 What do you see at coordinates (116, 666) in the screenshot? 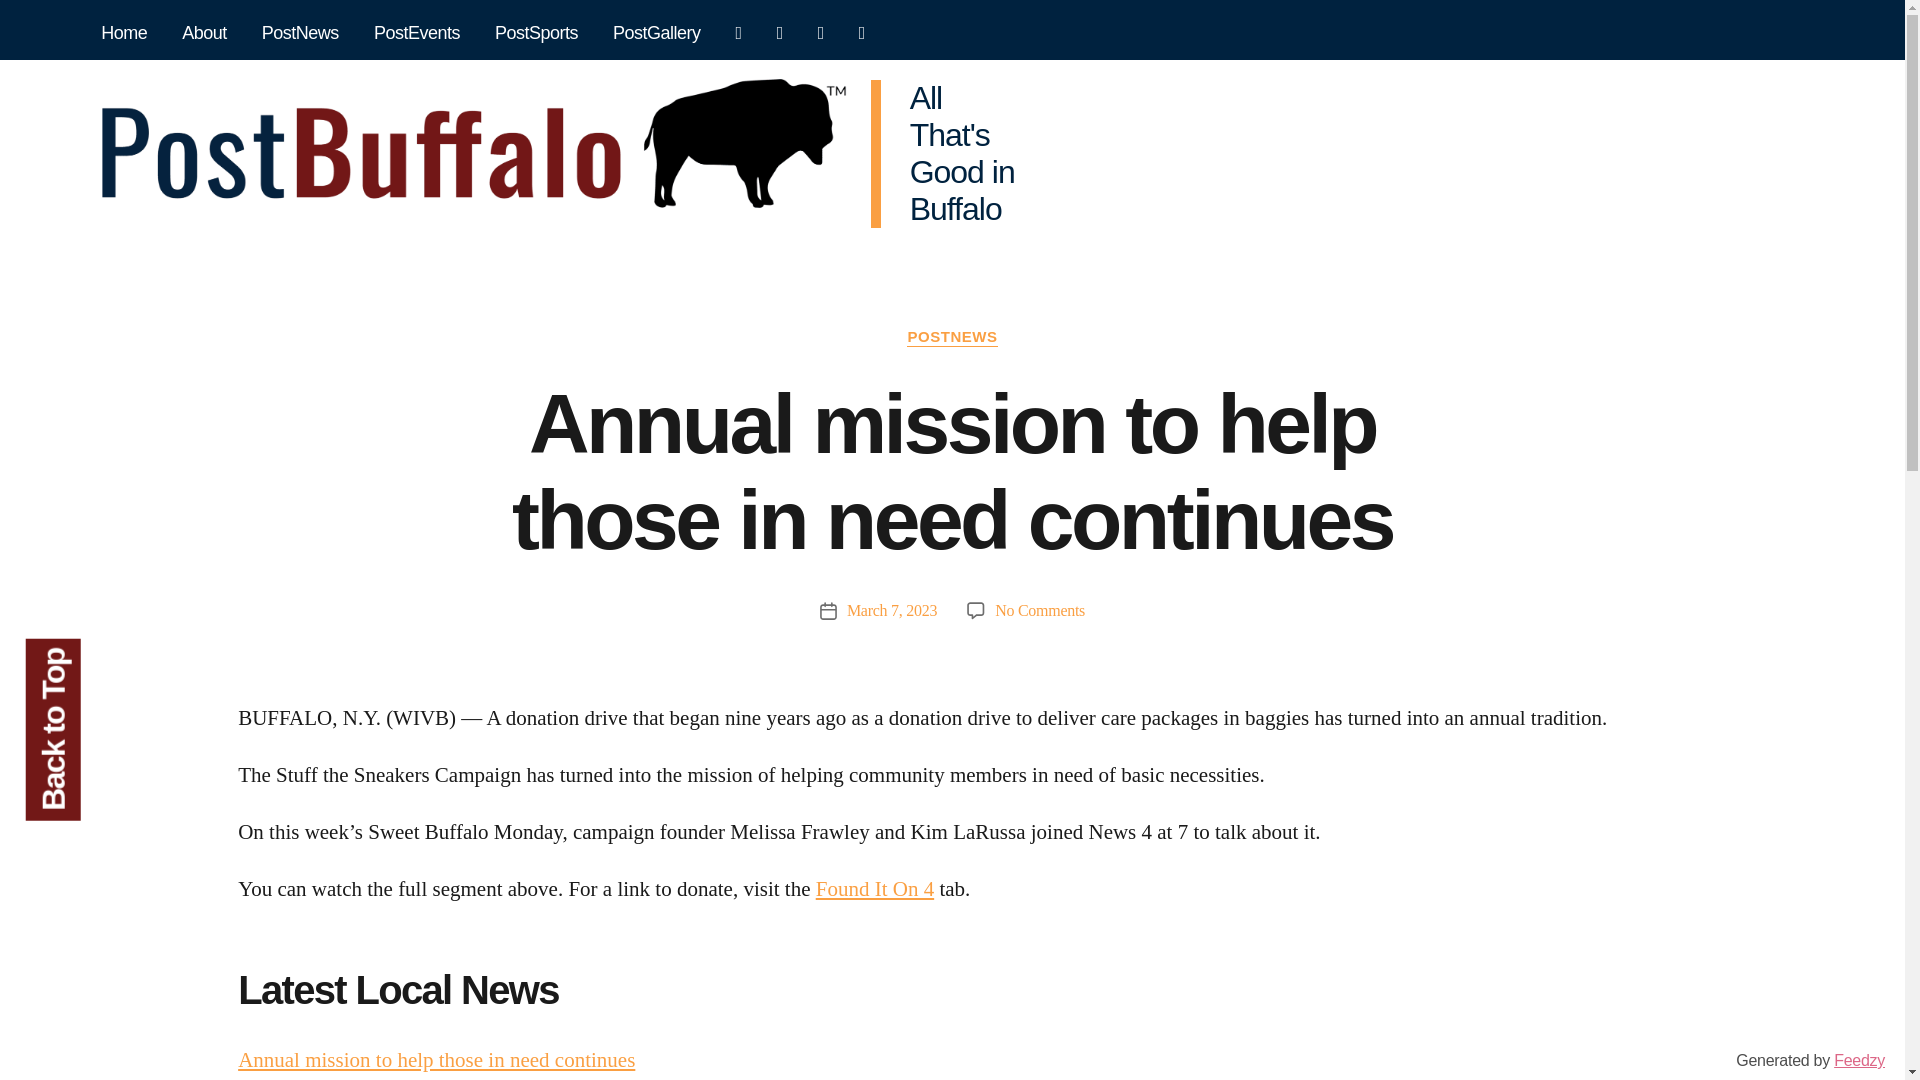
I see `Back to Top` at bounding box center [116, 666].